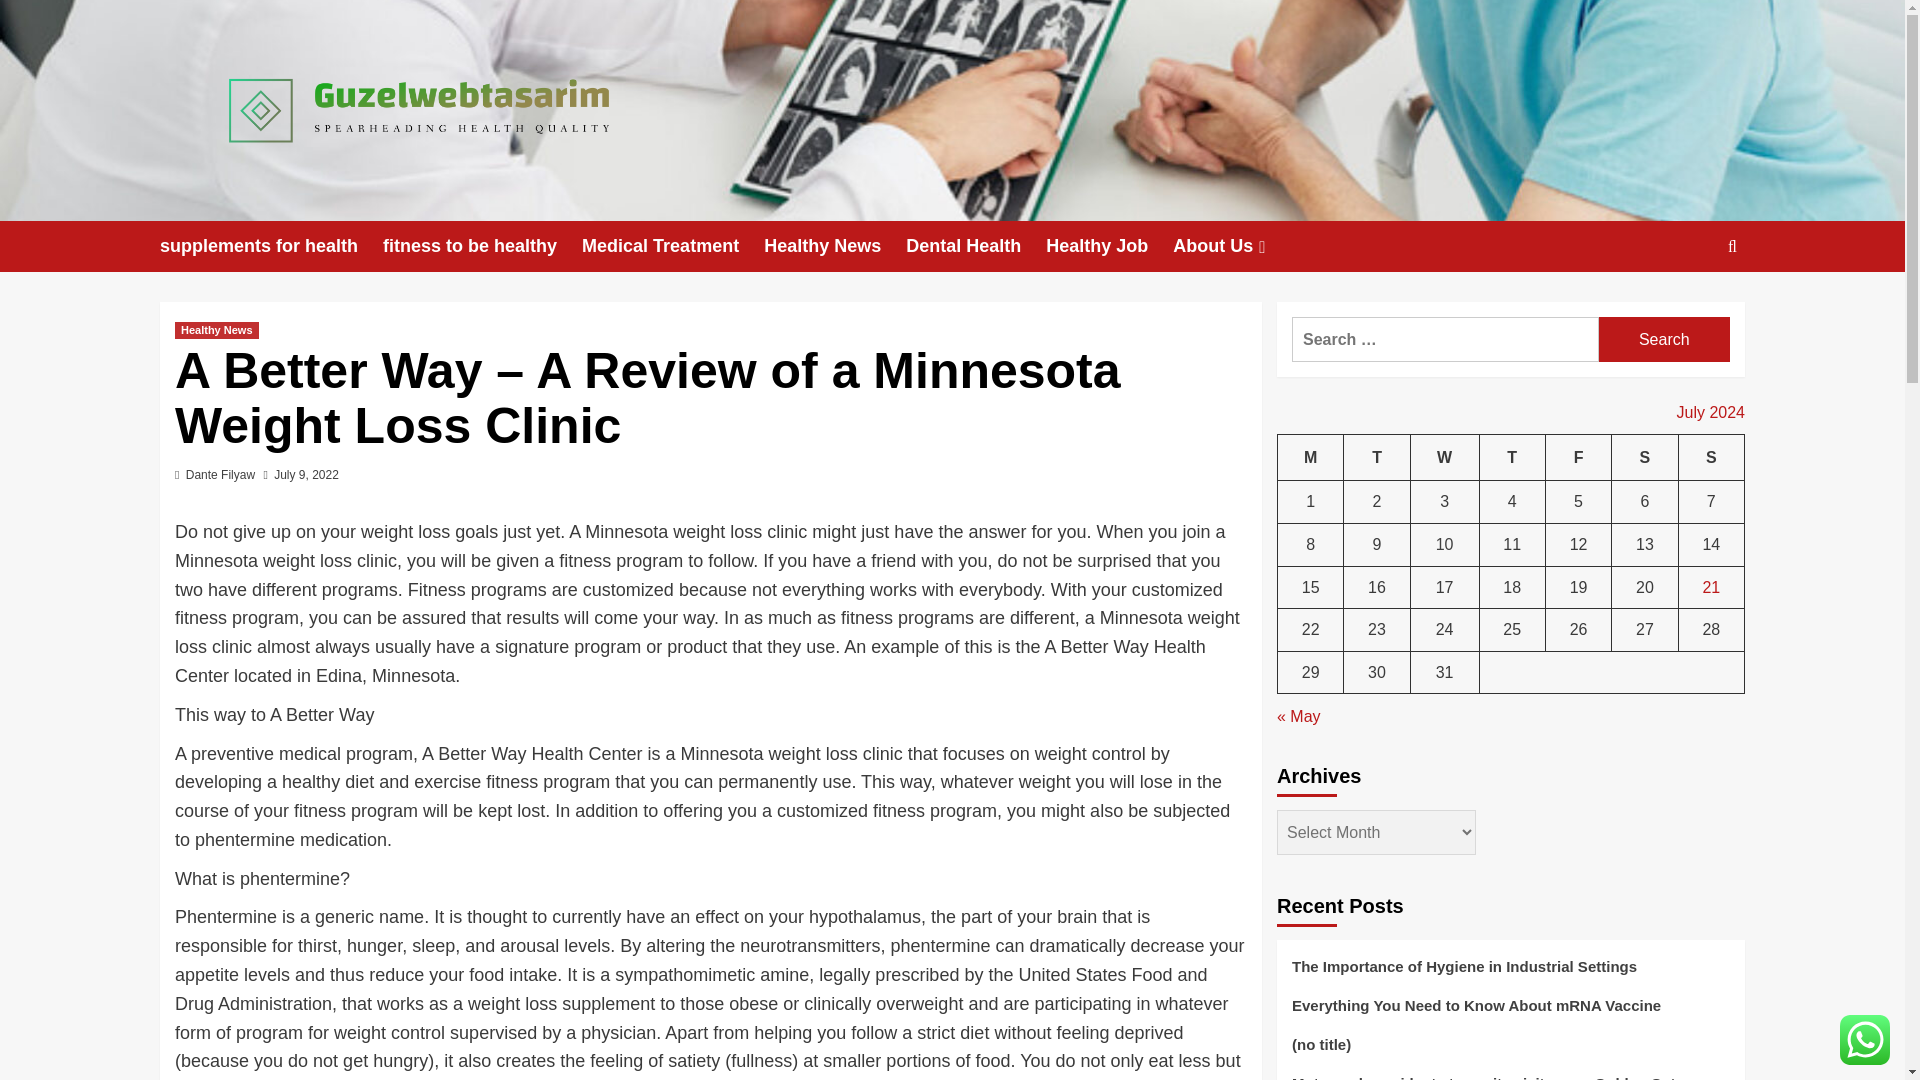  I want to click on Healthy Job, so click(1110, 246).